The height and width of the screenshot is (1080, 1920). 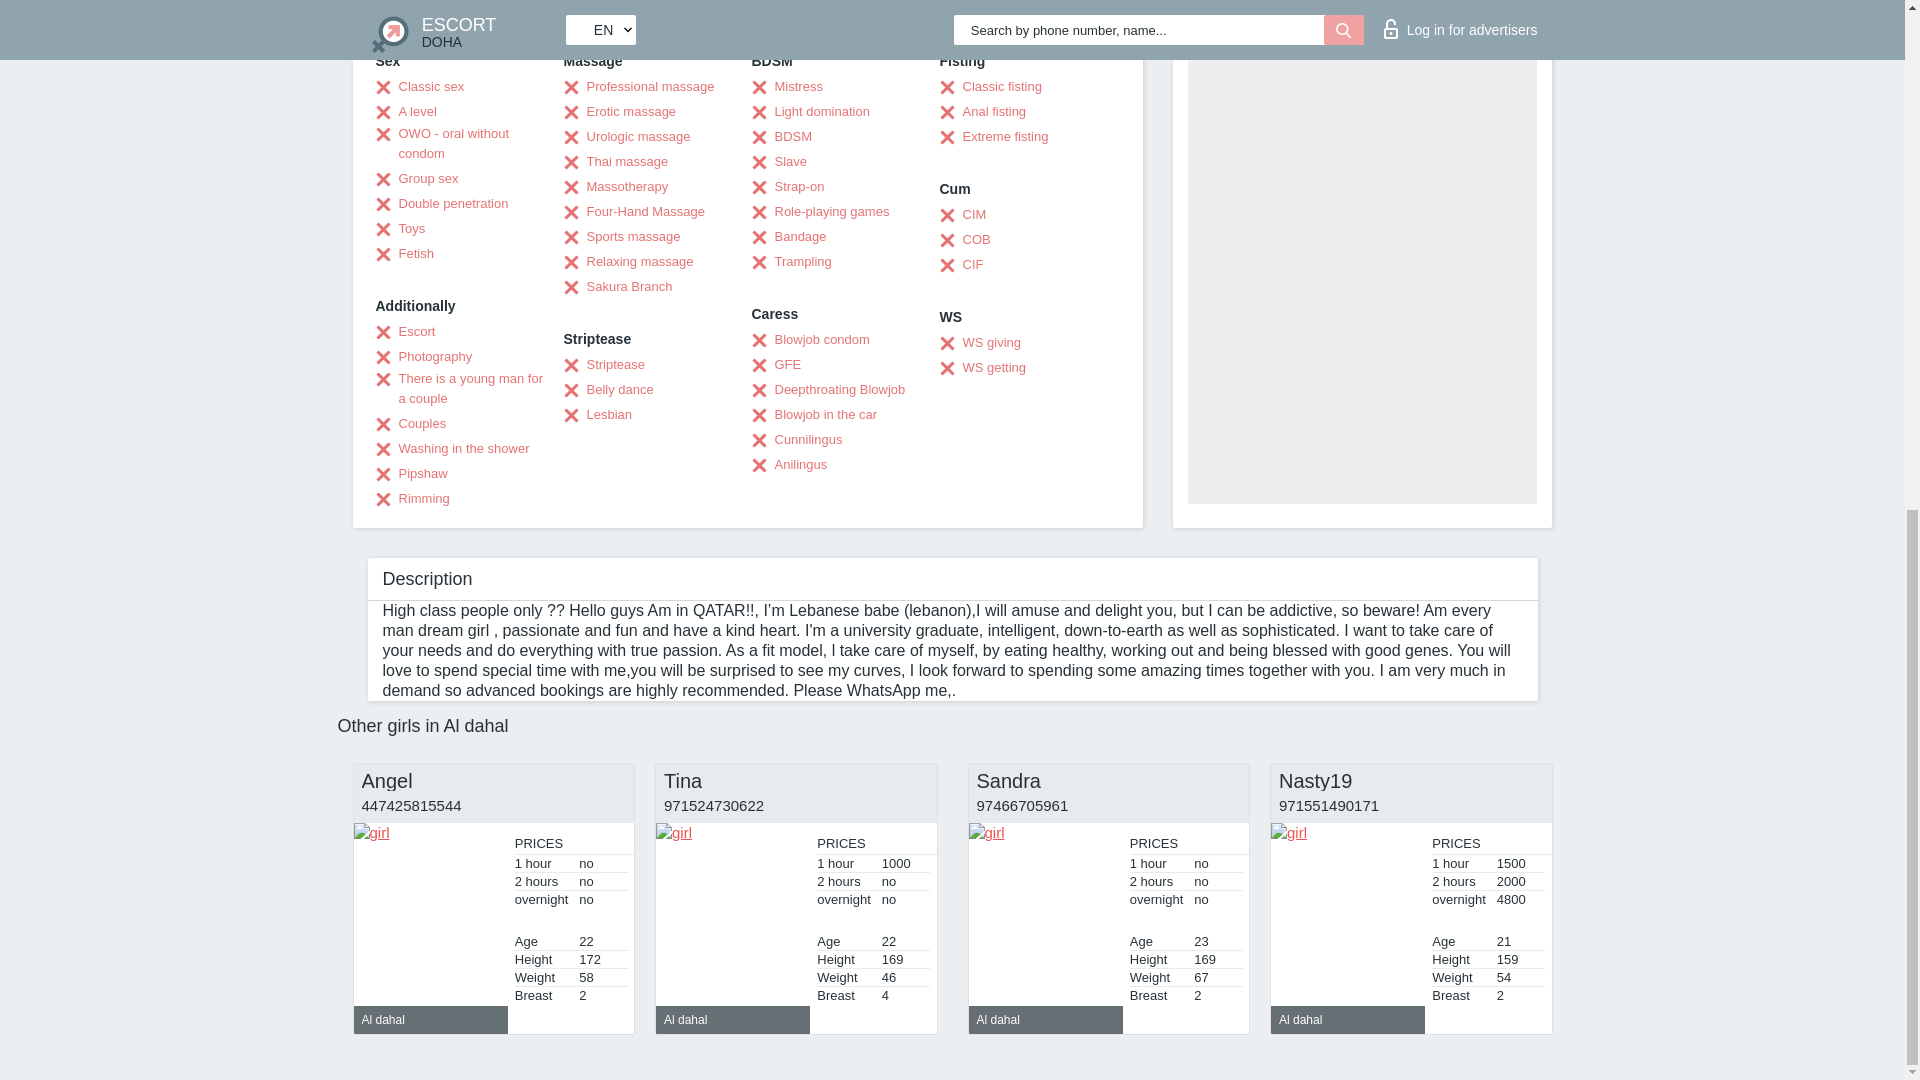 What do you see at coordinates (616, 186) in the screenshot?
I see `Massotherapy` at bounding box center [616, 186].